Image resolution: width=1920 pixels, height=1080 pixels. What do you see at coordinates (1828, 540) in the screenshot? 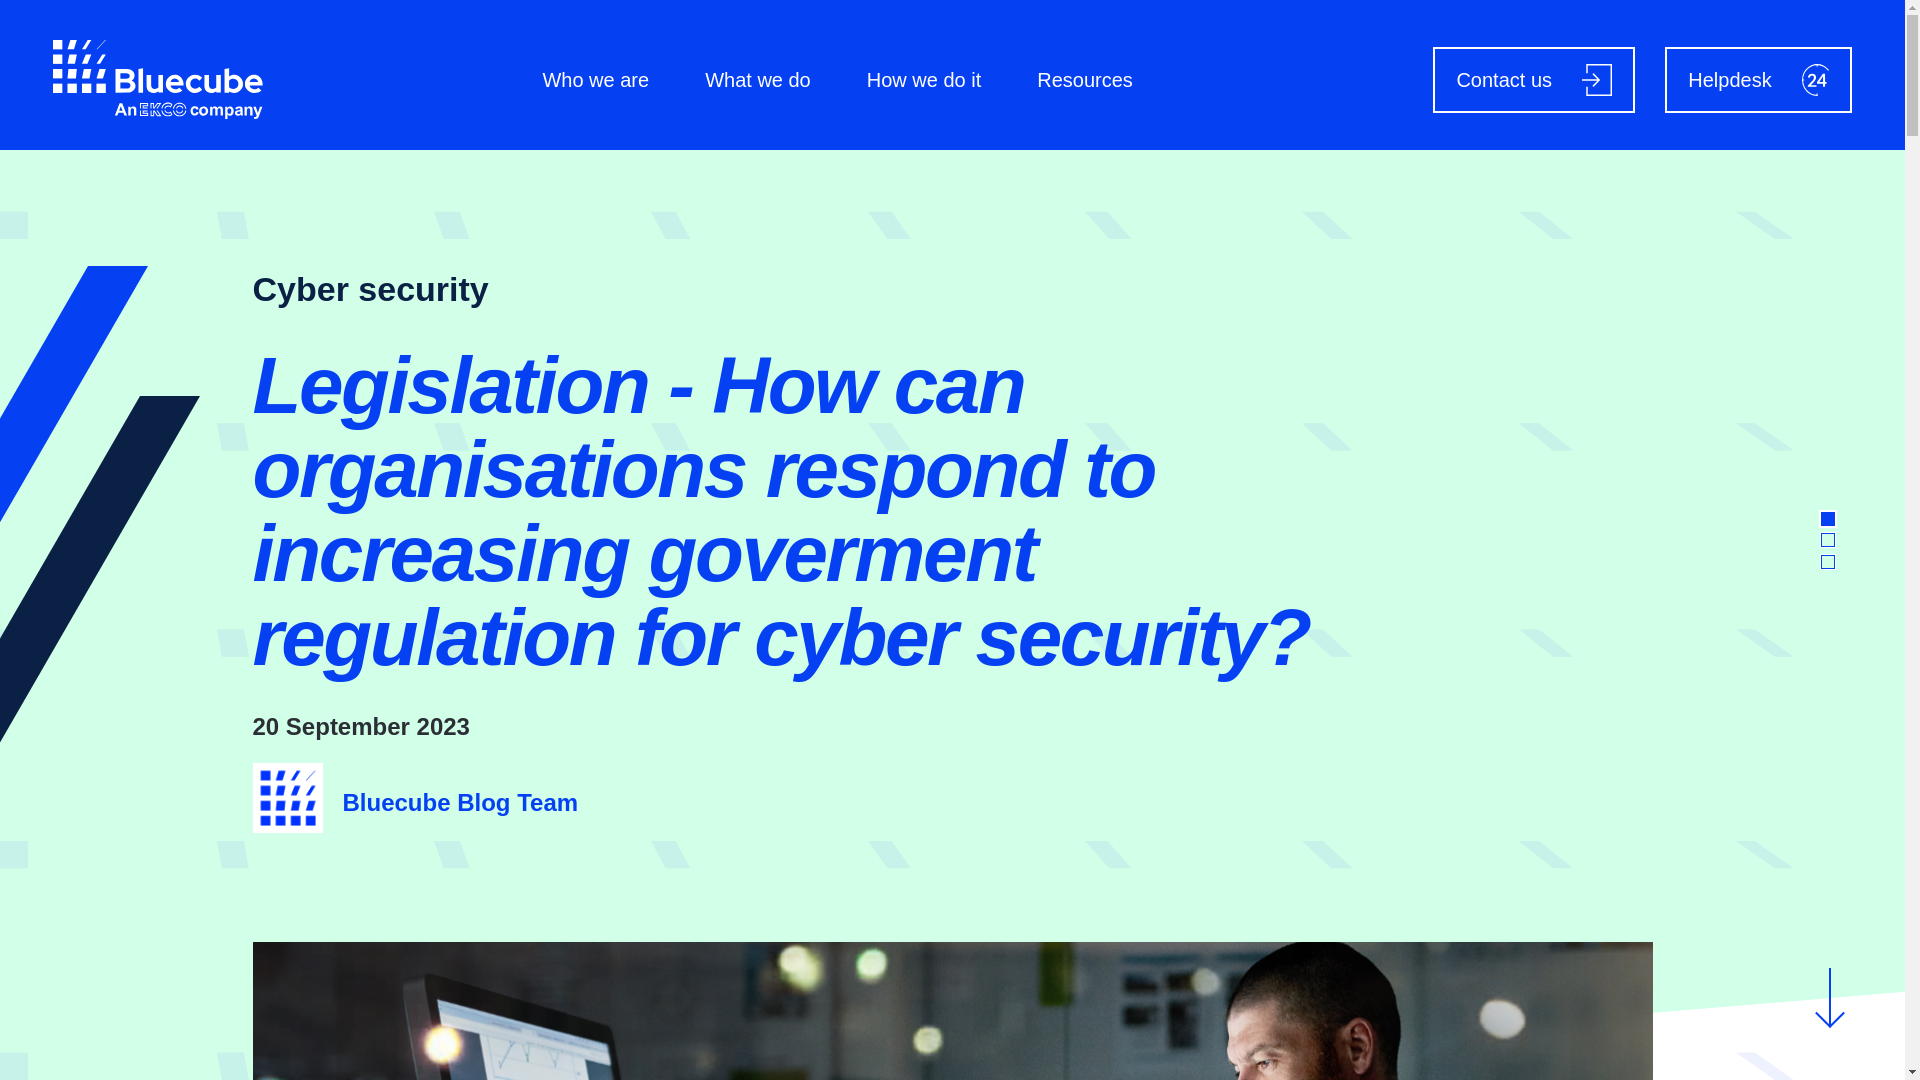
I see `Go to section` at bounding box center [1828, 540].